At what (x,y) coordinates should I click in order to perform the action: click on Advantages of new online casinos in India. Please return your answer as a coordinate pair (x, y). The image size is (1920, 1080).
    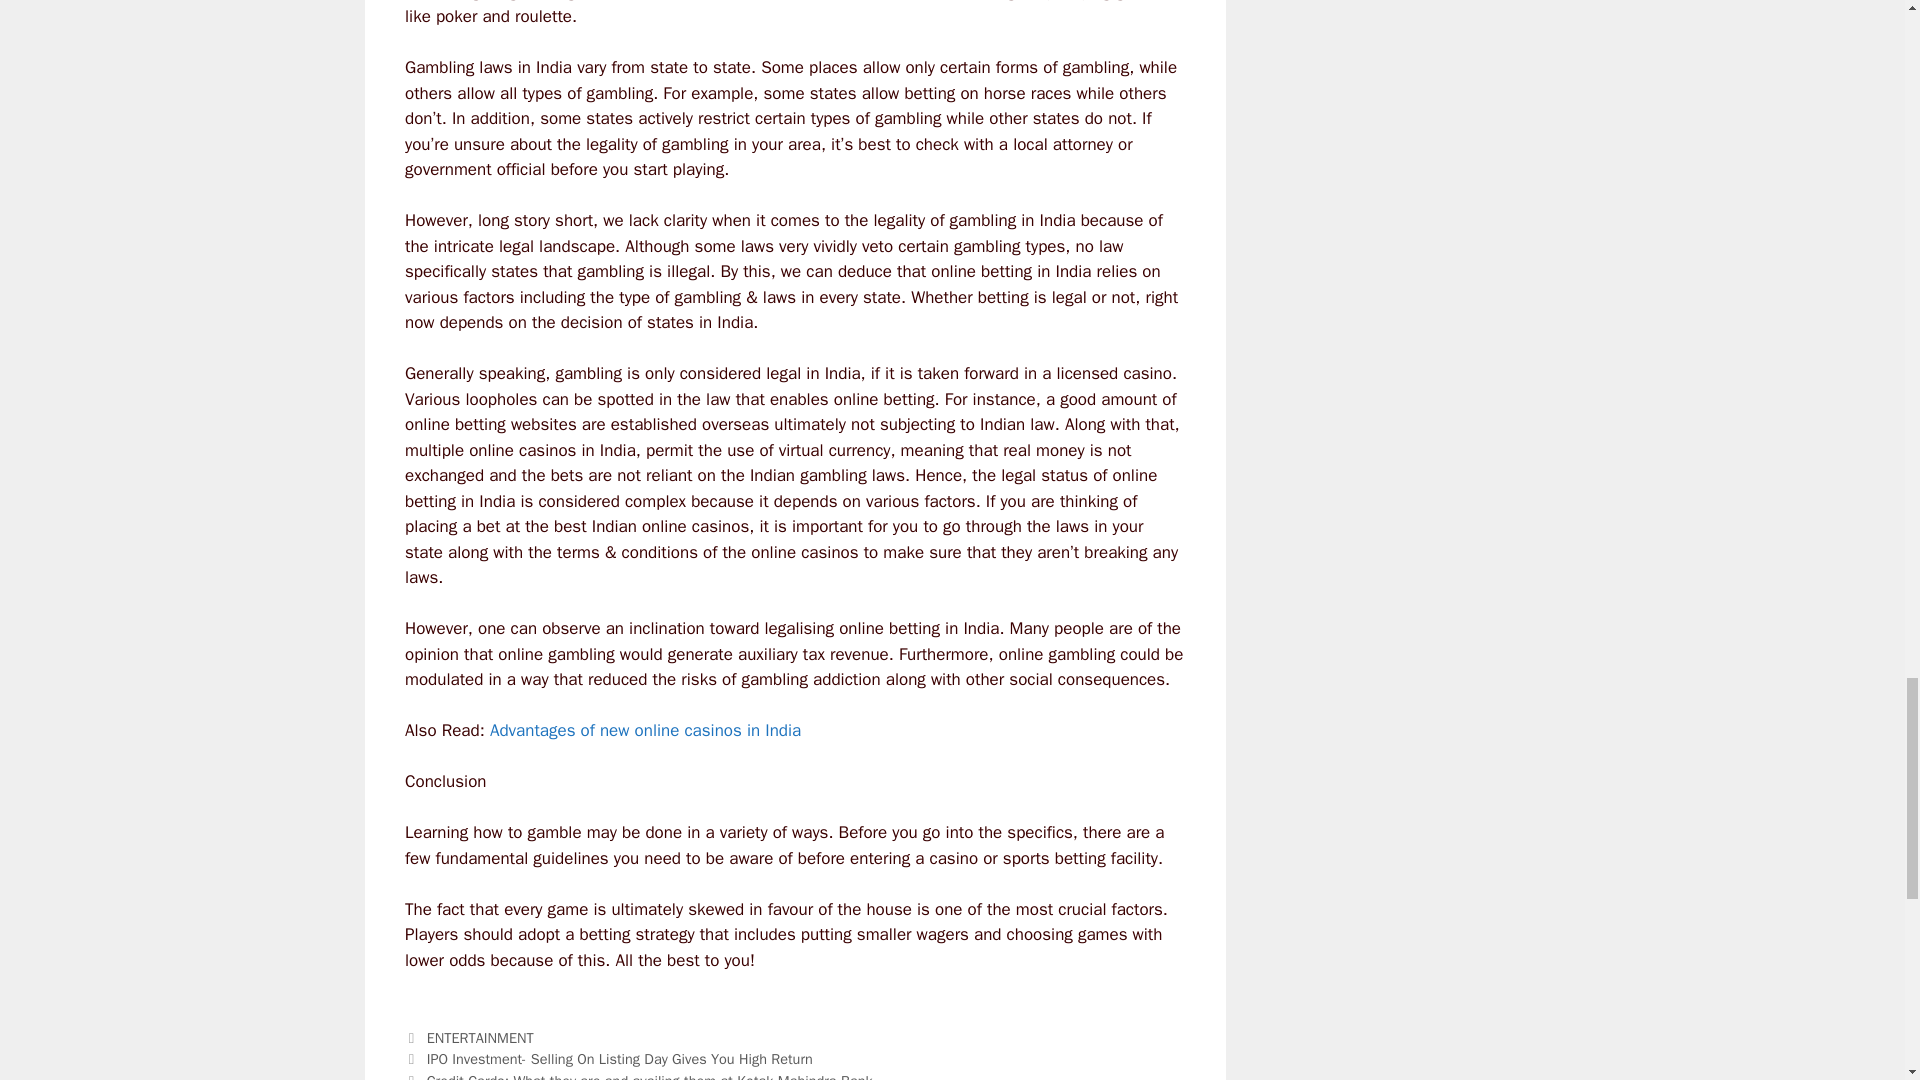
    Looking at the image, I should click on (644, 730).